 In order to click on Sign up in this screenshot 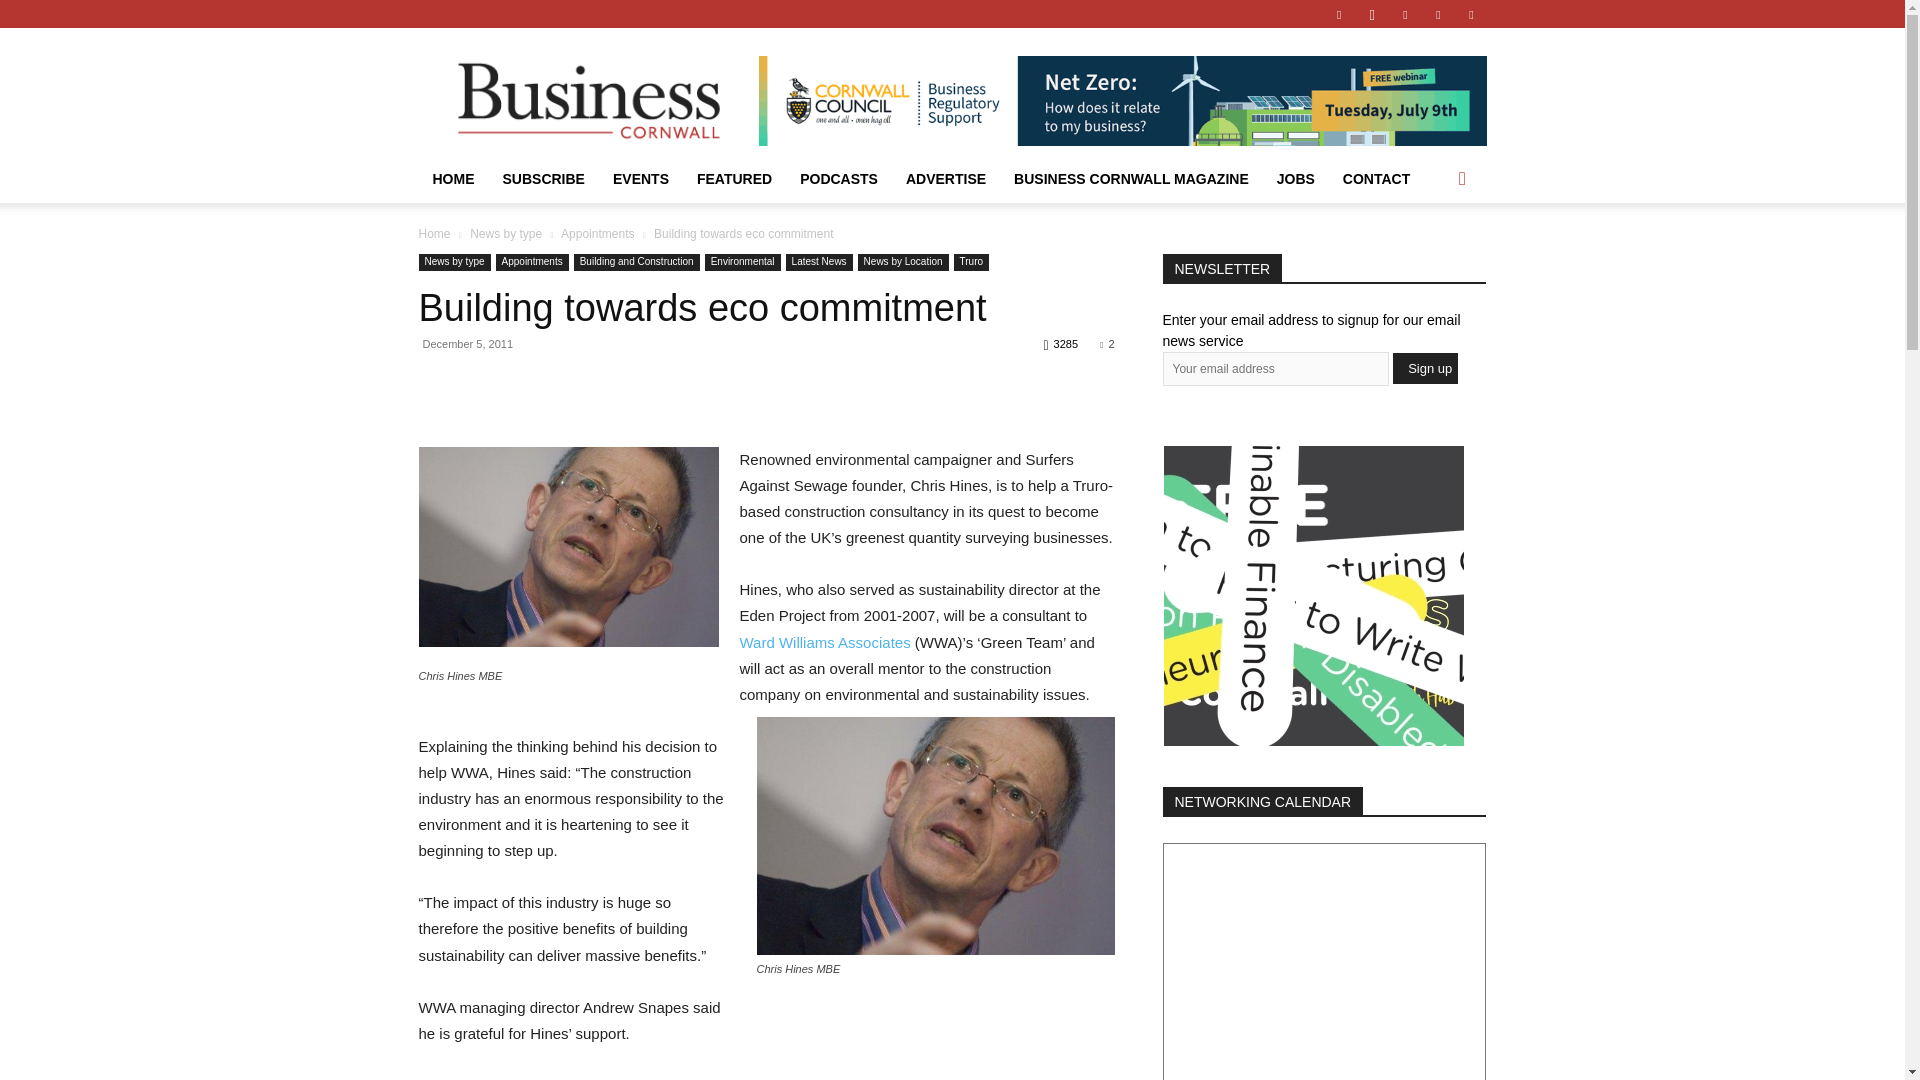, I will do `click(1425, 368)`.